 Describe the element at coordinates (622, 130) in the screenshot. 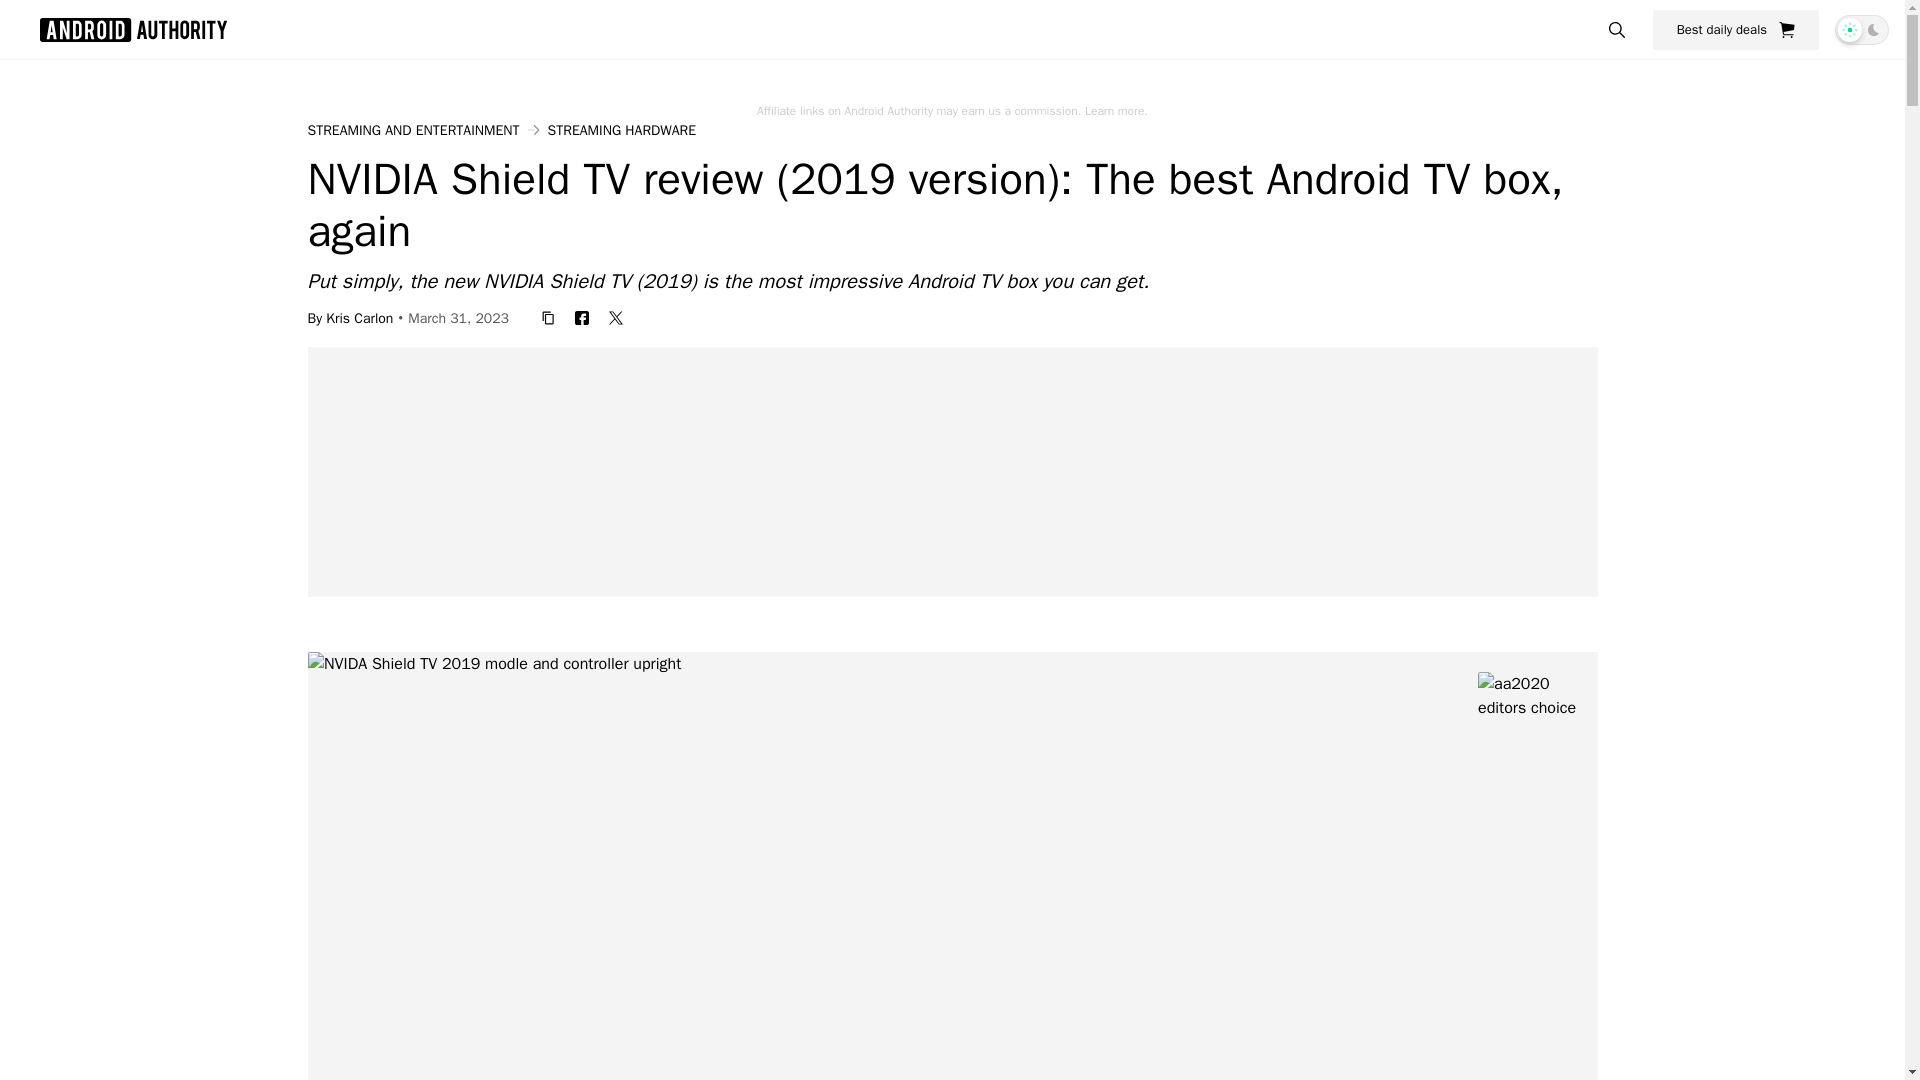

I see `STREAMING HARDWARE` at that location.